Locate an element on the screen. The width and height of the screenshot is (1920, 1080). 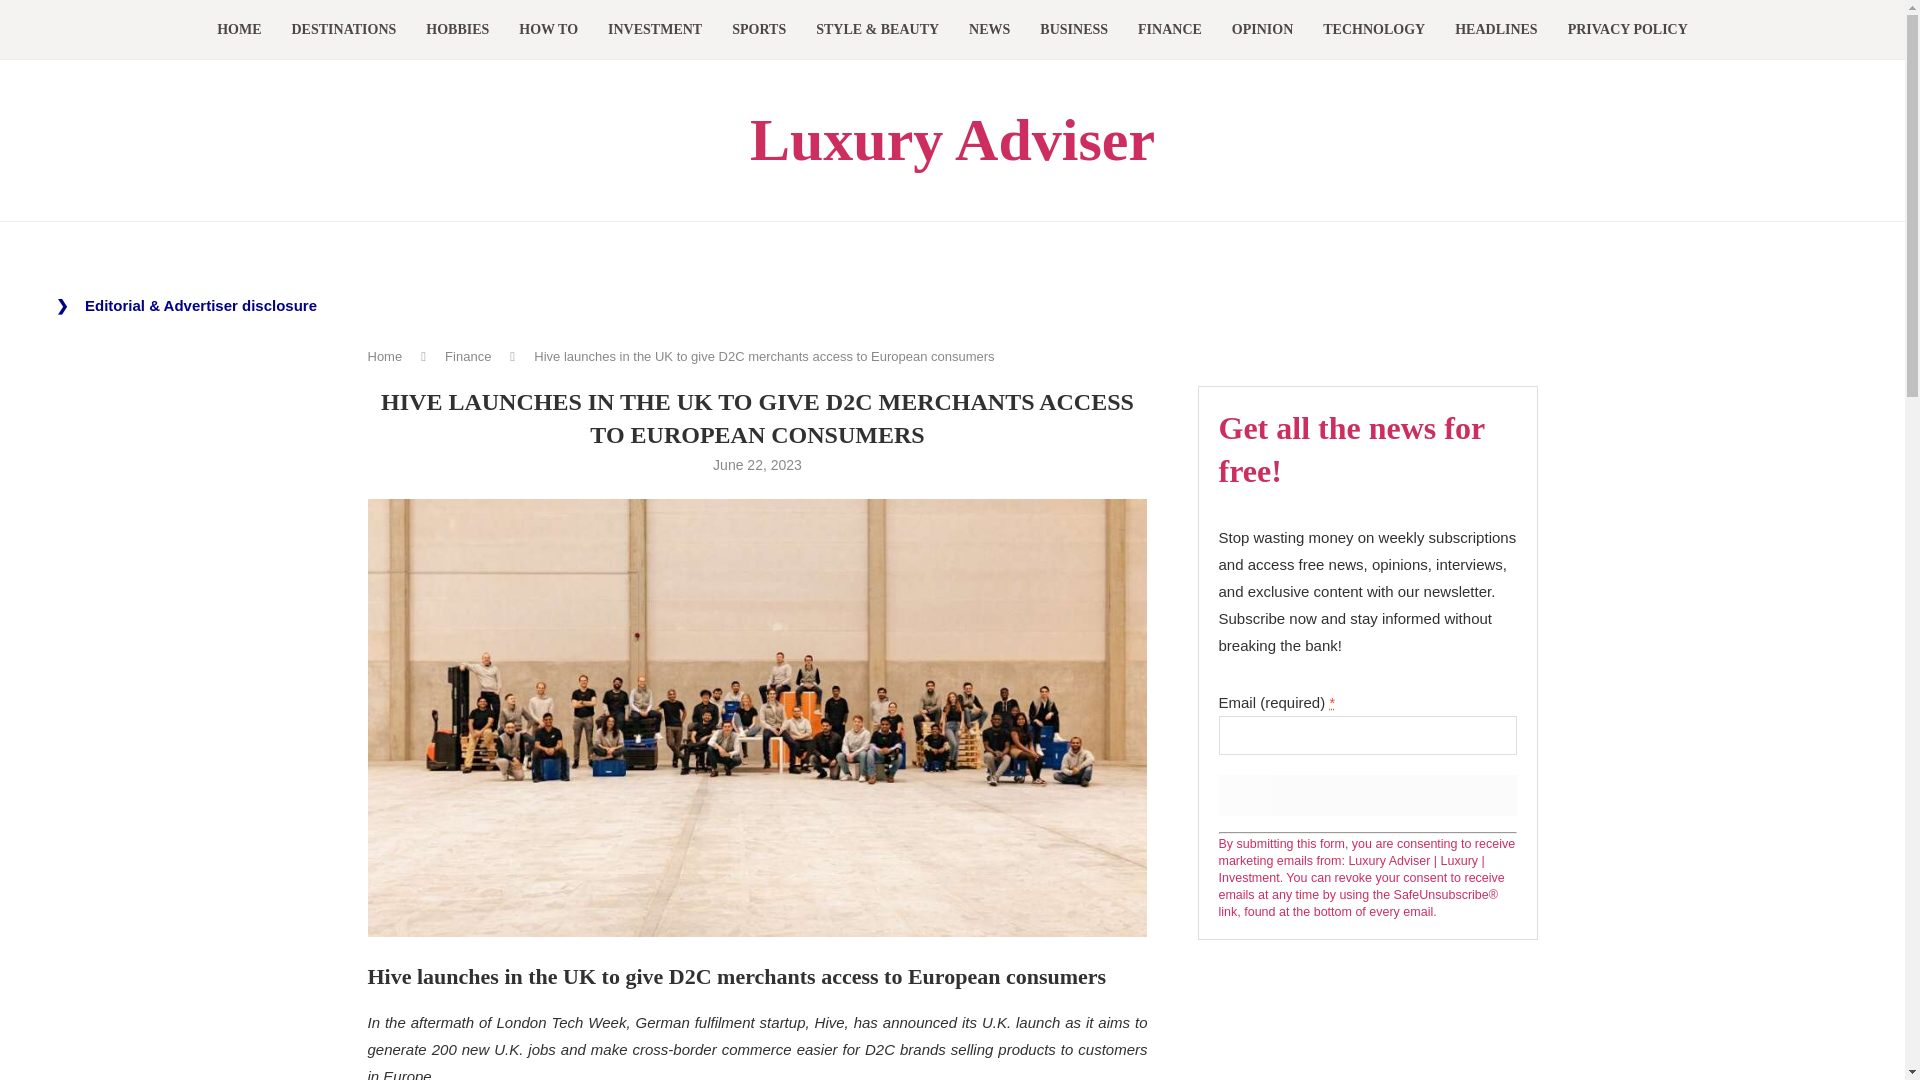
BUSINESS is located at coordinates (1074, 30).